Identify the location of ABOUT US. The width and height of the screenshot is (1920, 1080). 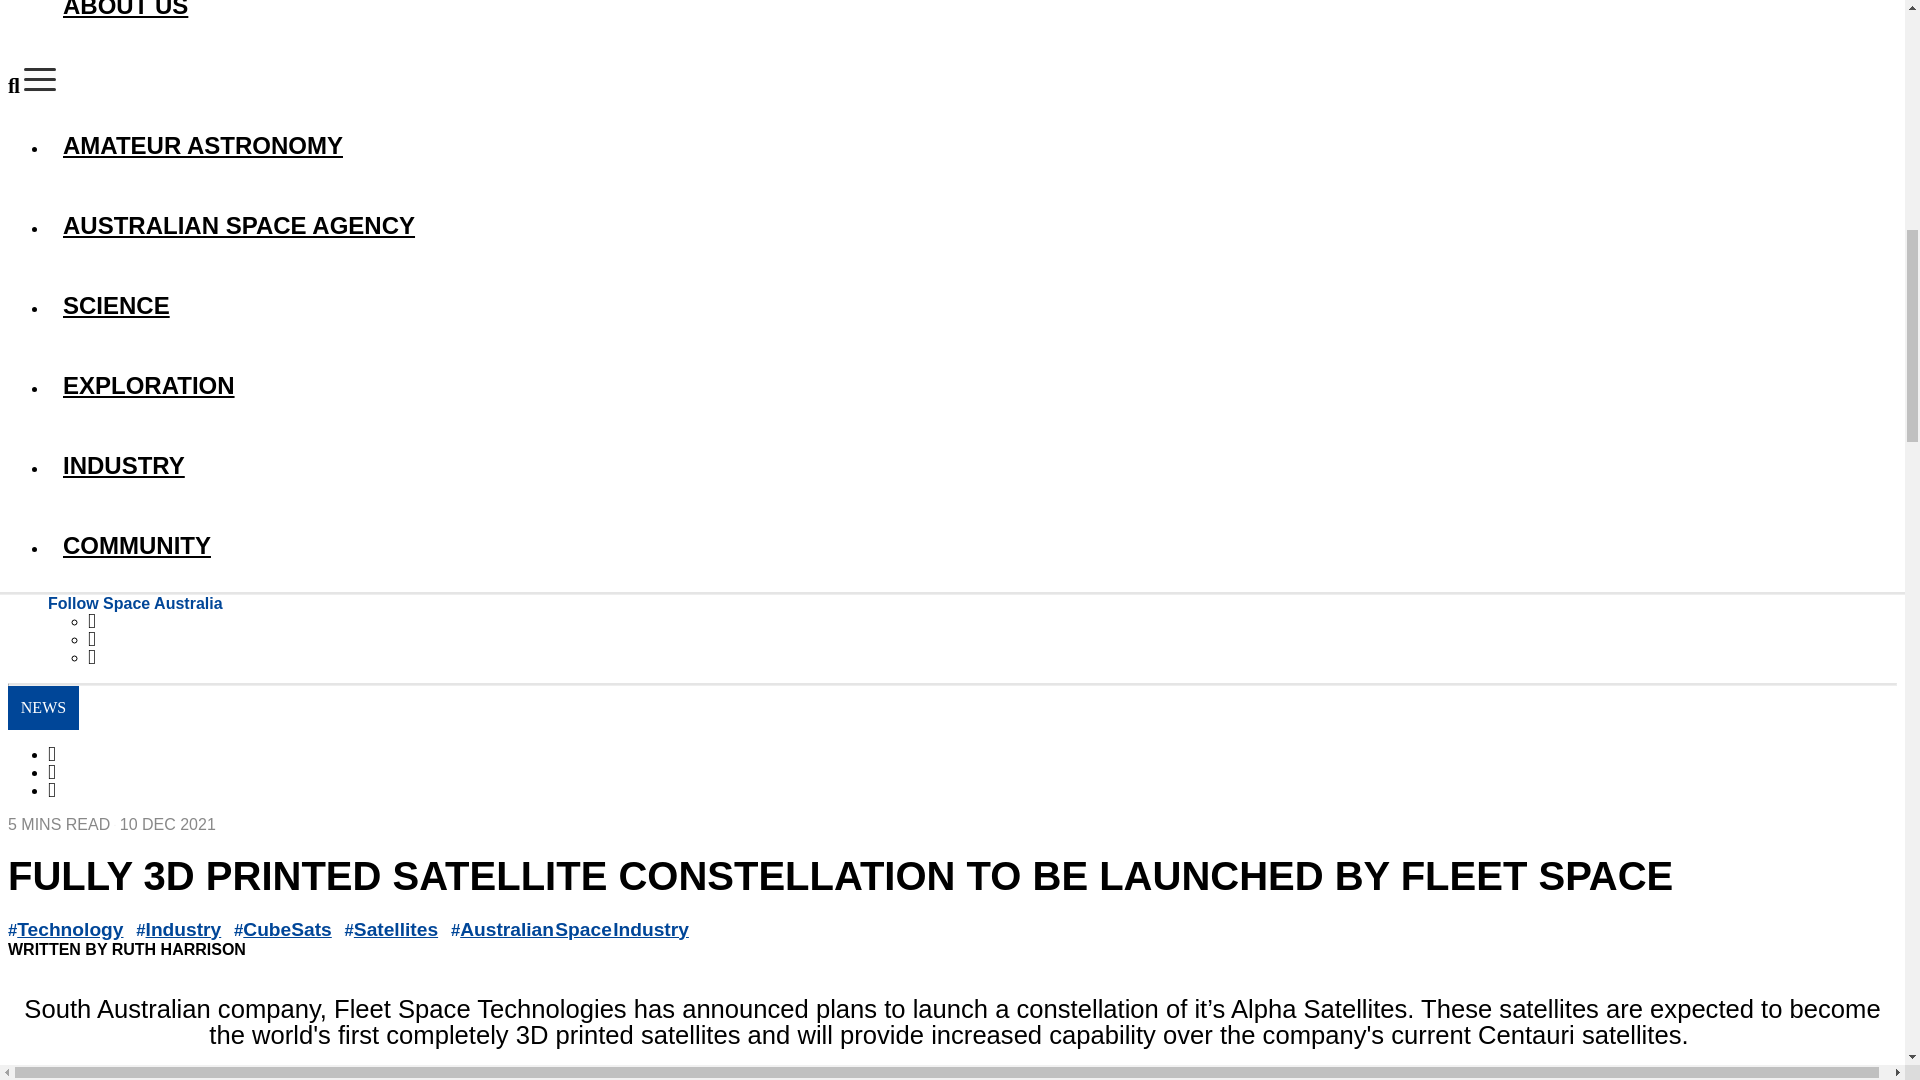
(972, 20).